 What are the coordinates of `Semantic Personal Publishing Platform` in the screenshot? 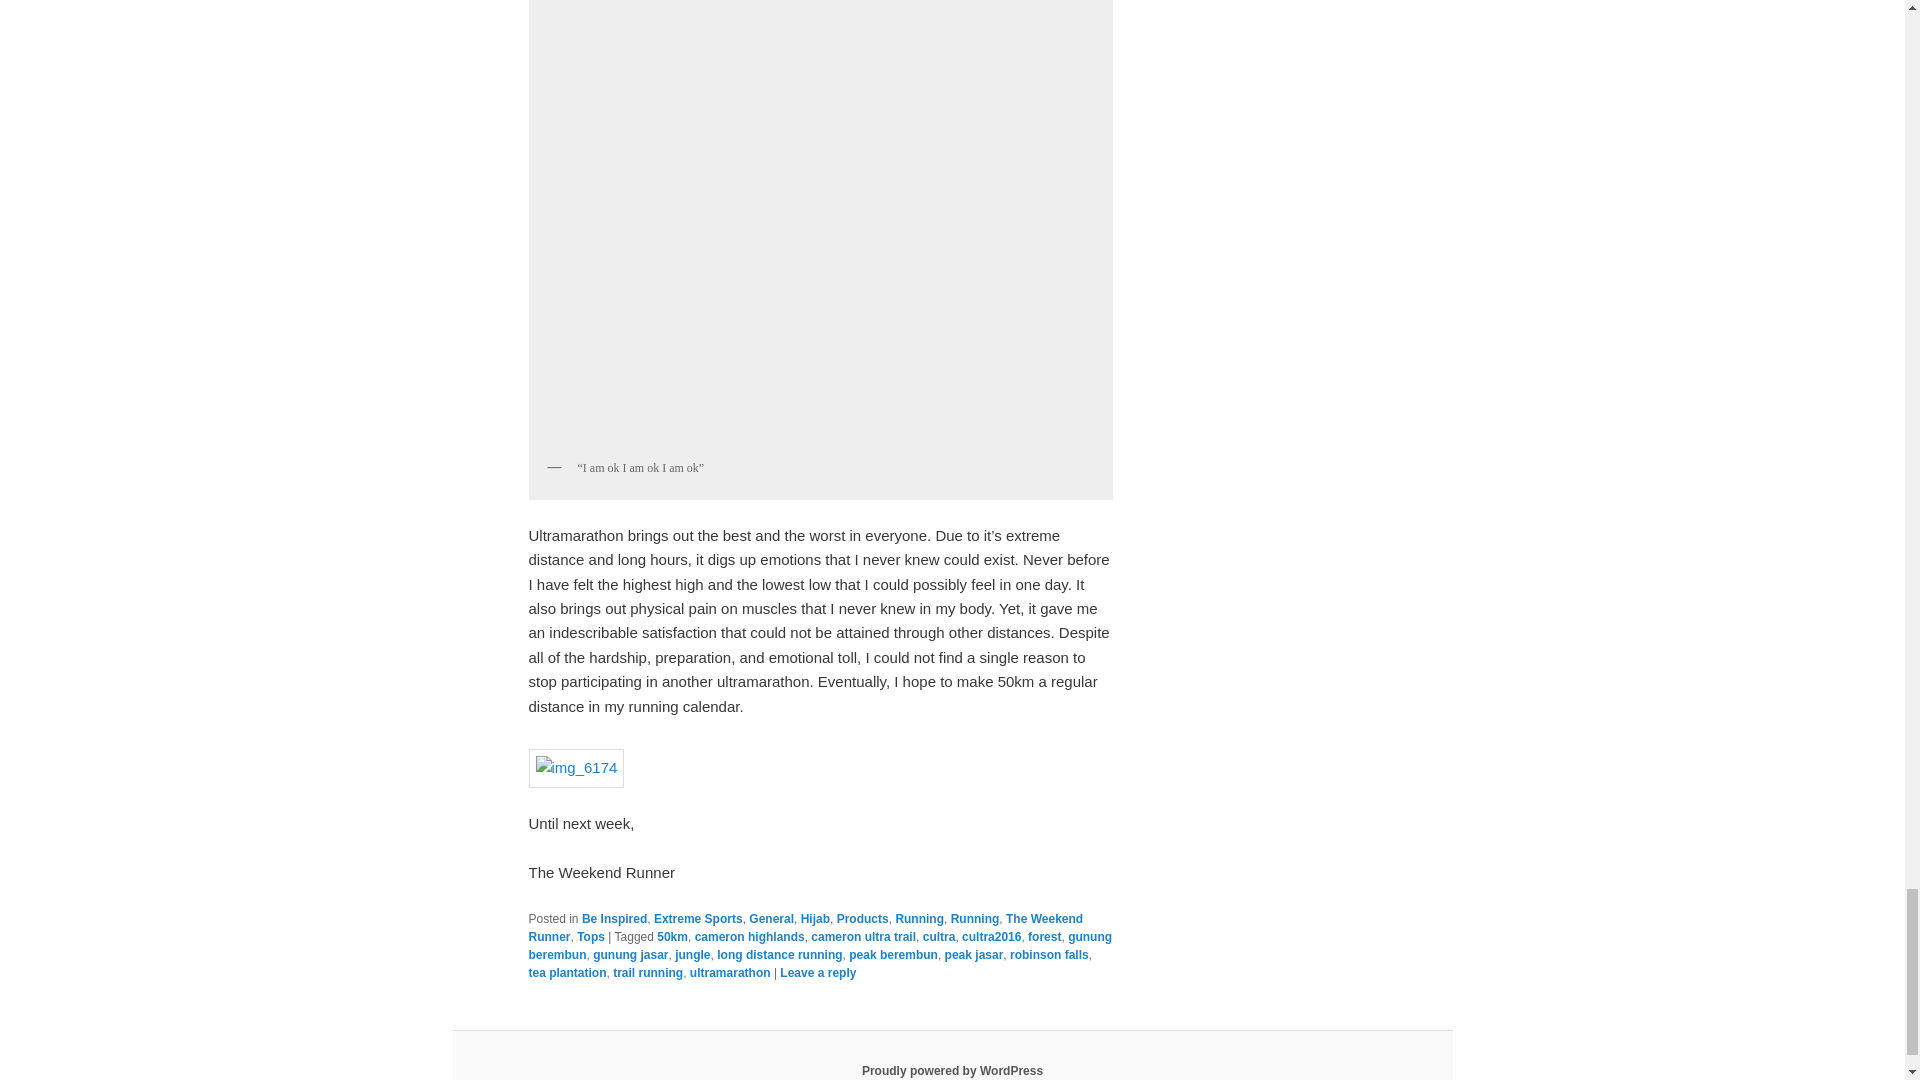 It's located at (952, 1070).